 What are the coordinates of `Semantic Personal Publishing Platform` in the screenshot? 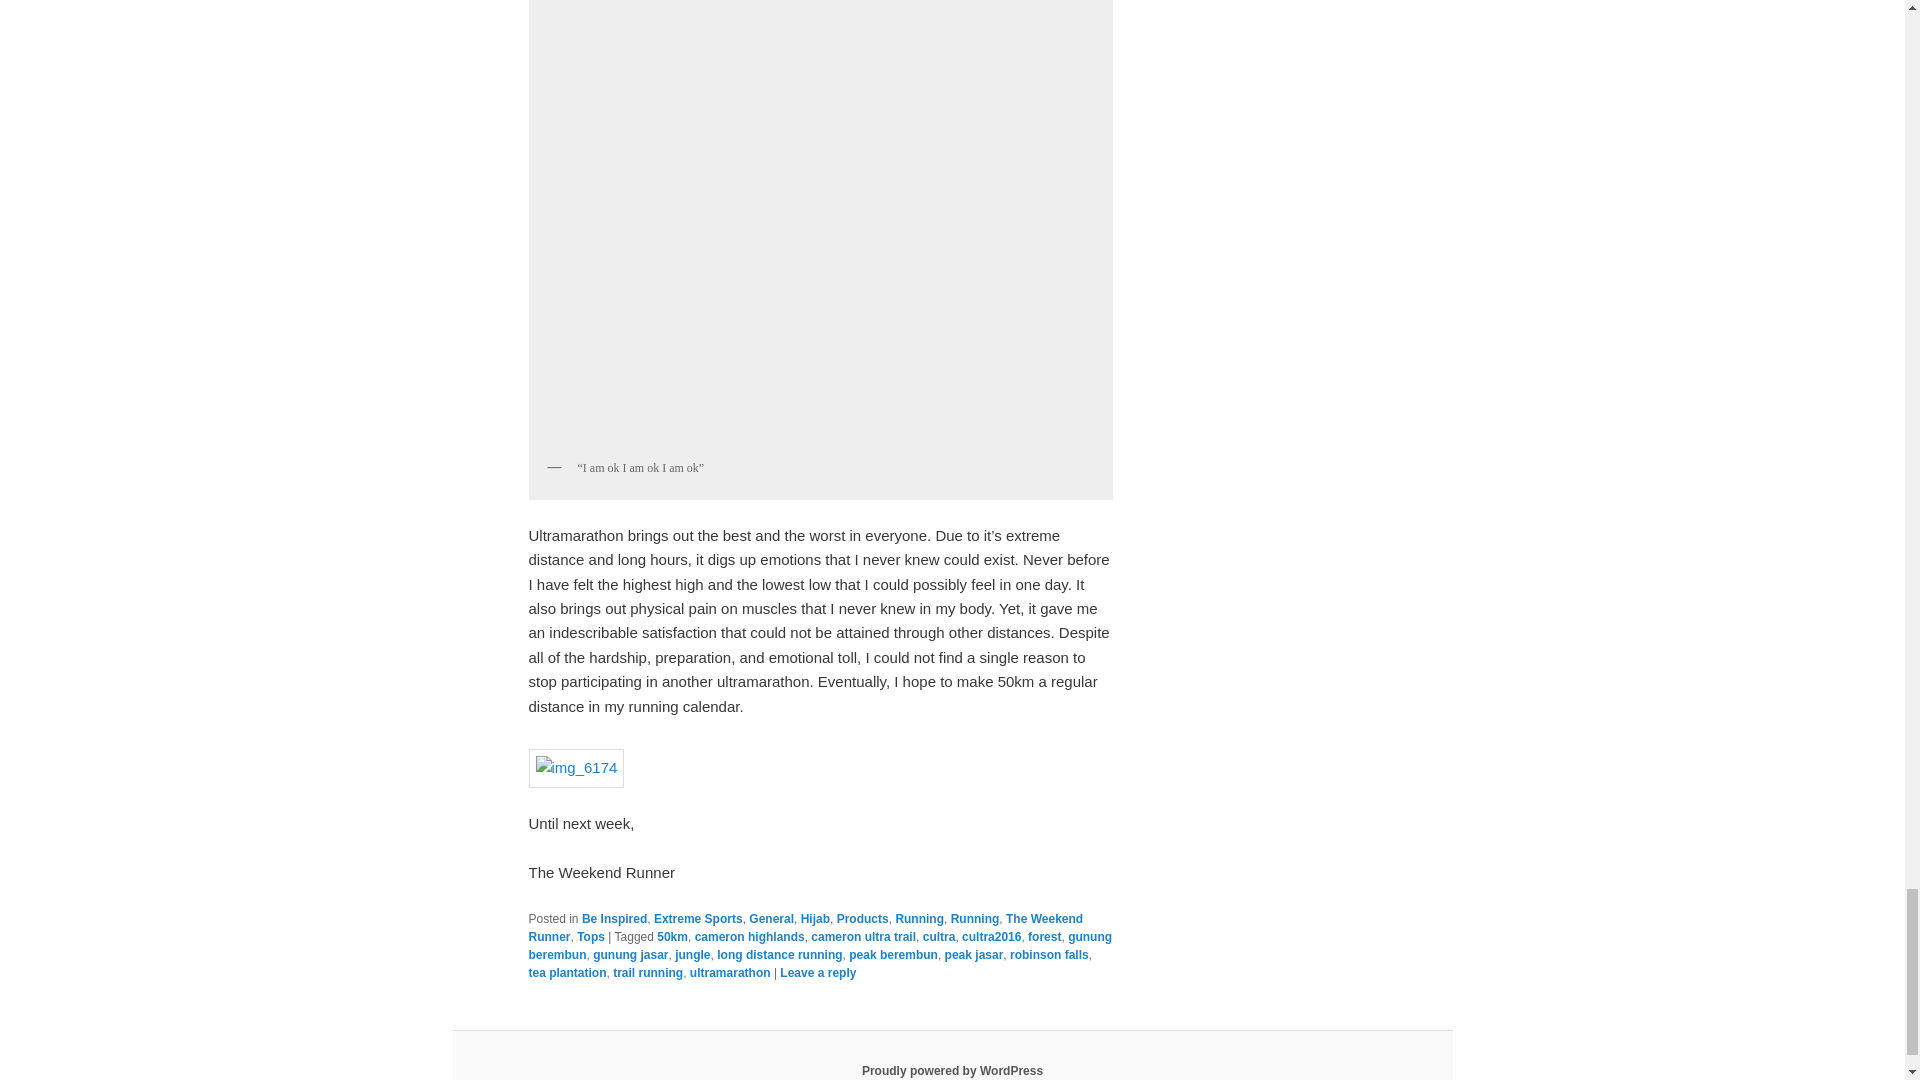 It's located at (952, 1070).